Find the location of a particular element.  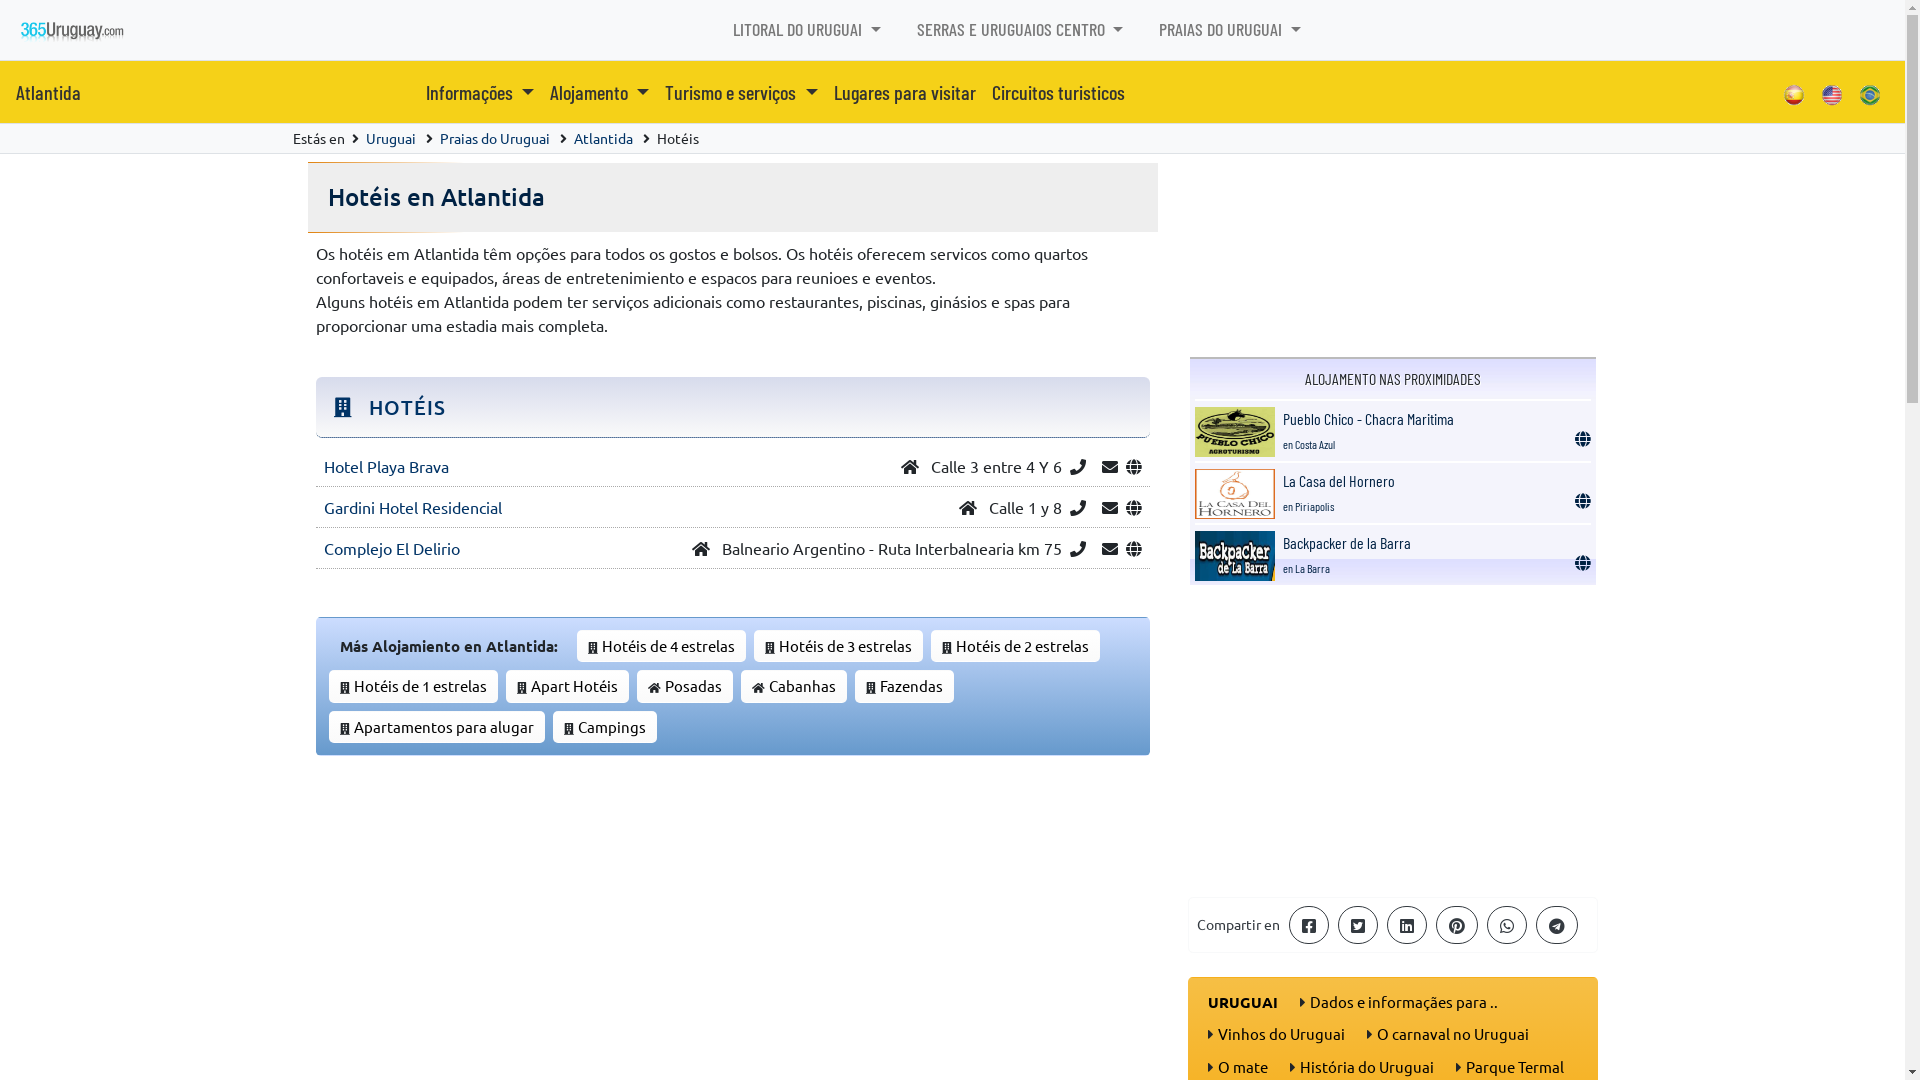

O carnaval no Uruguai is located at coordinates (1452, 1034).